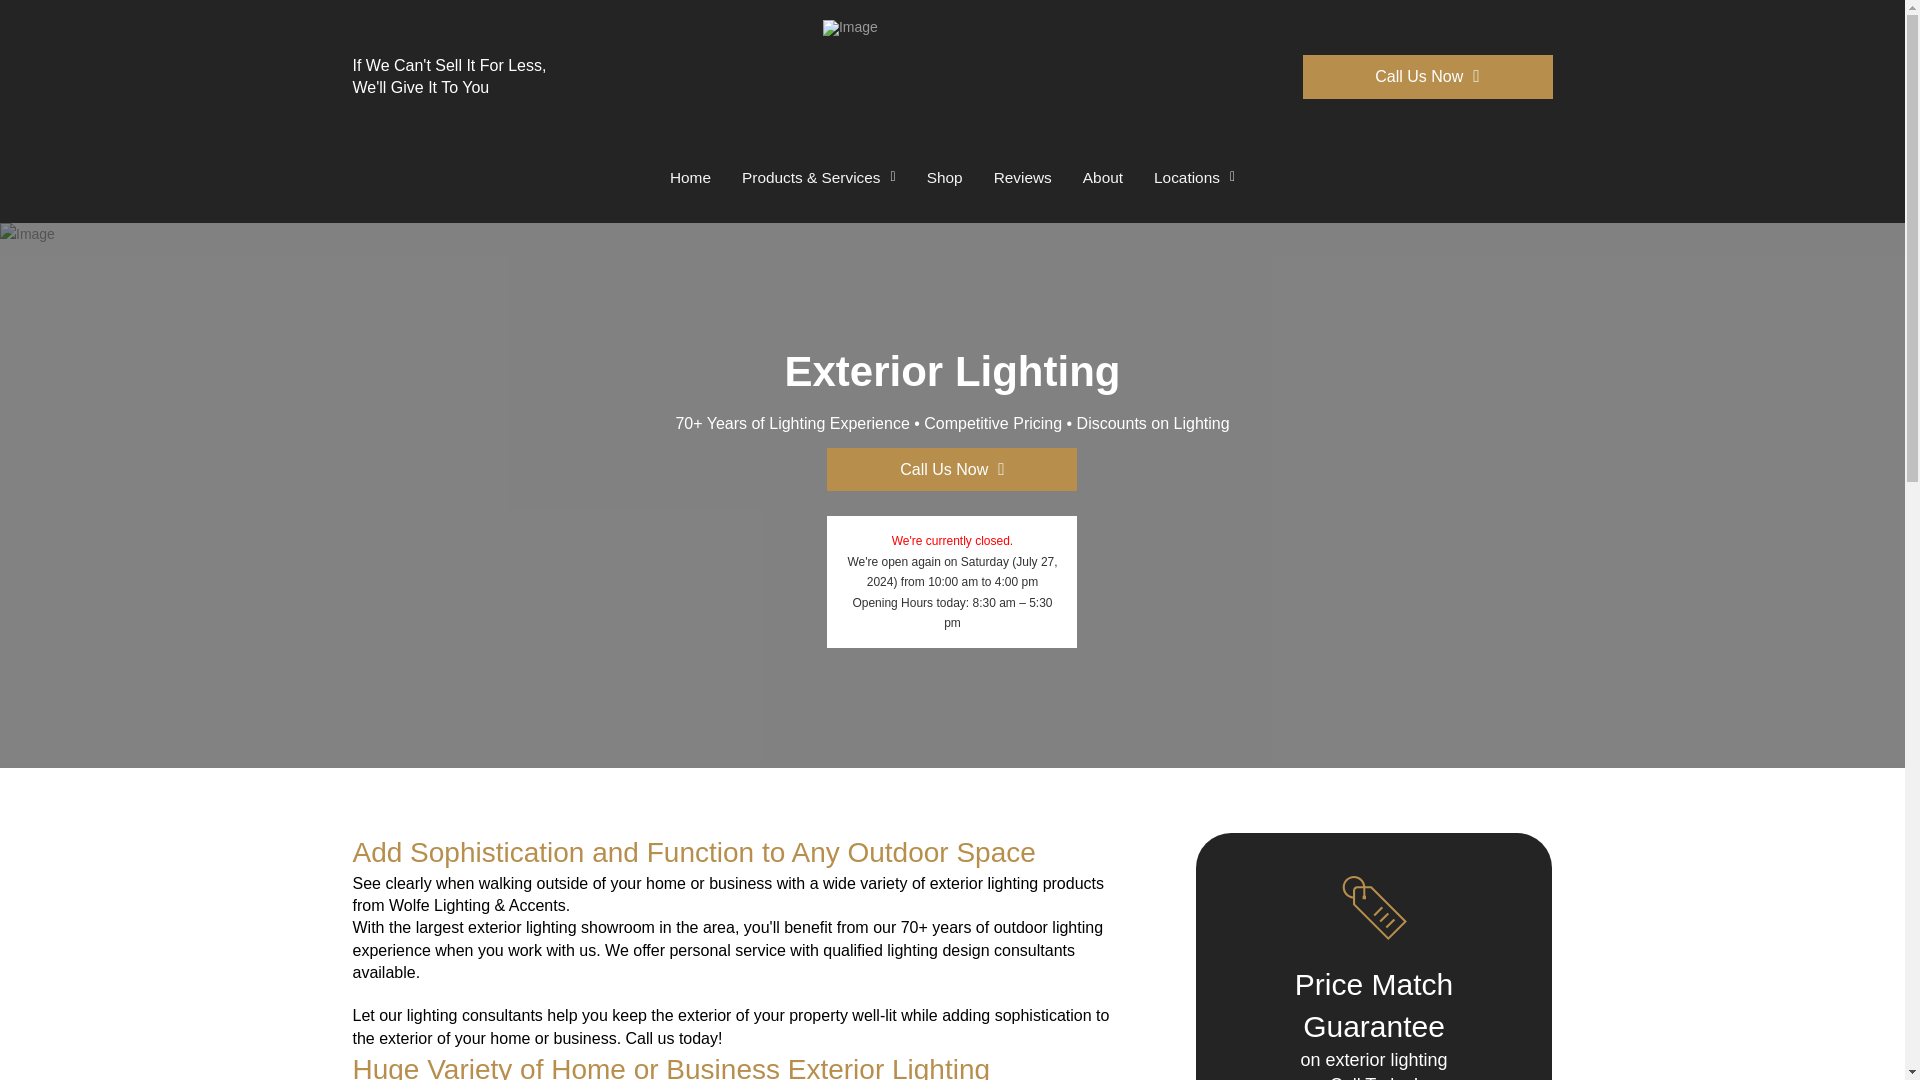  I want to click on Shop, so click(944, 178).